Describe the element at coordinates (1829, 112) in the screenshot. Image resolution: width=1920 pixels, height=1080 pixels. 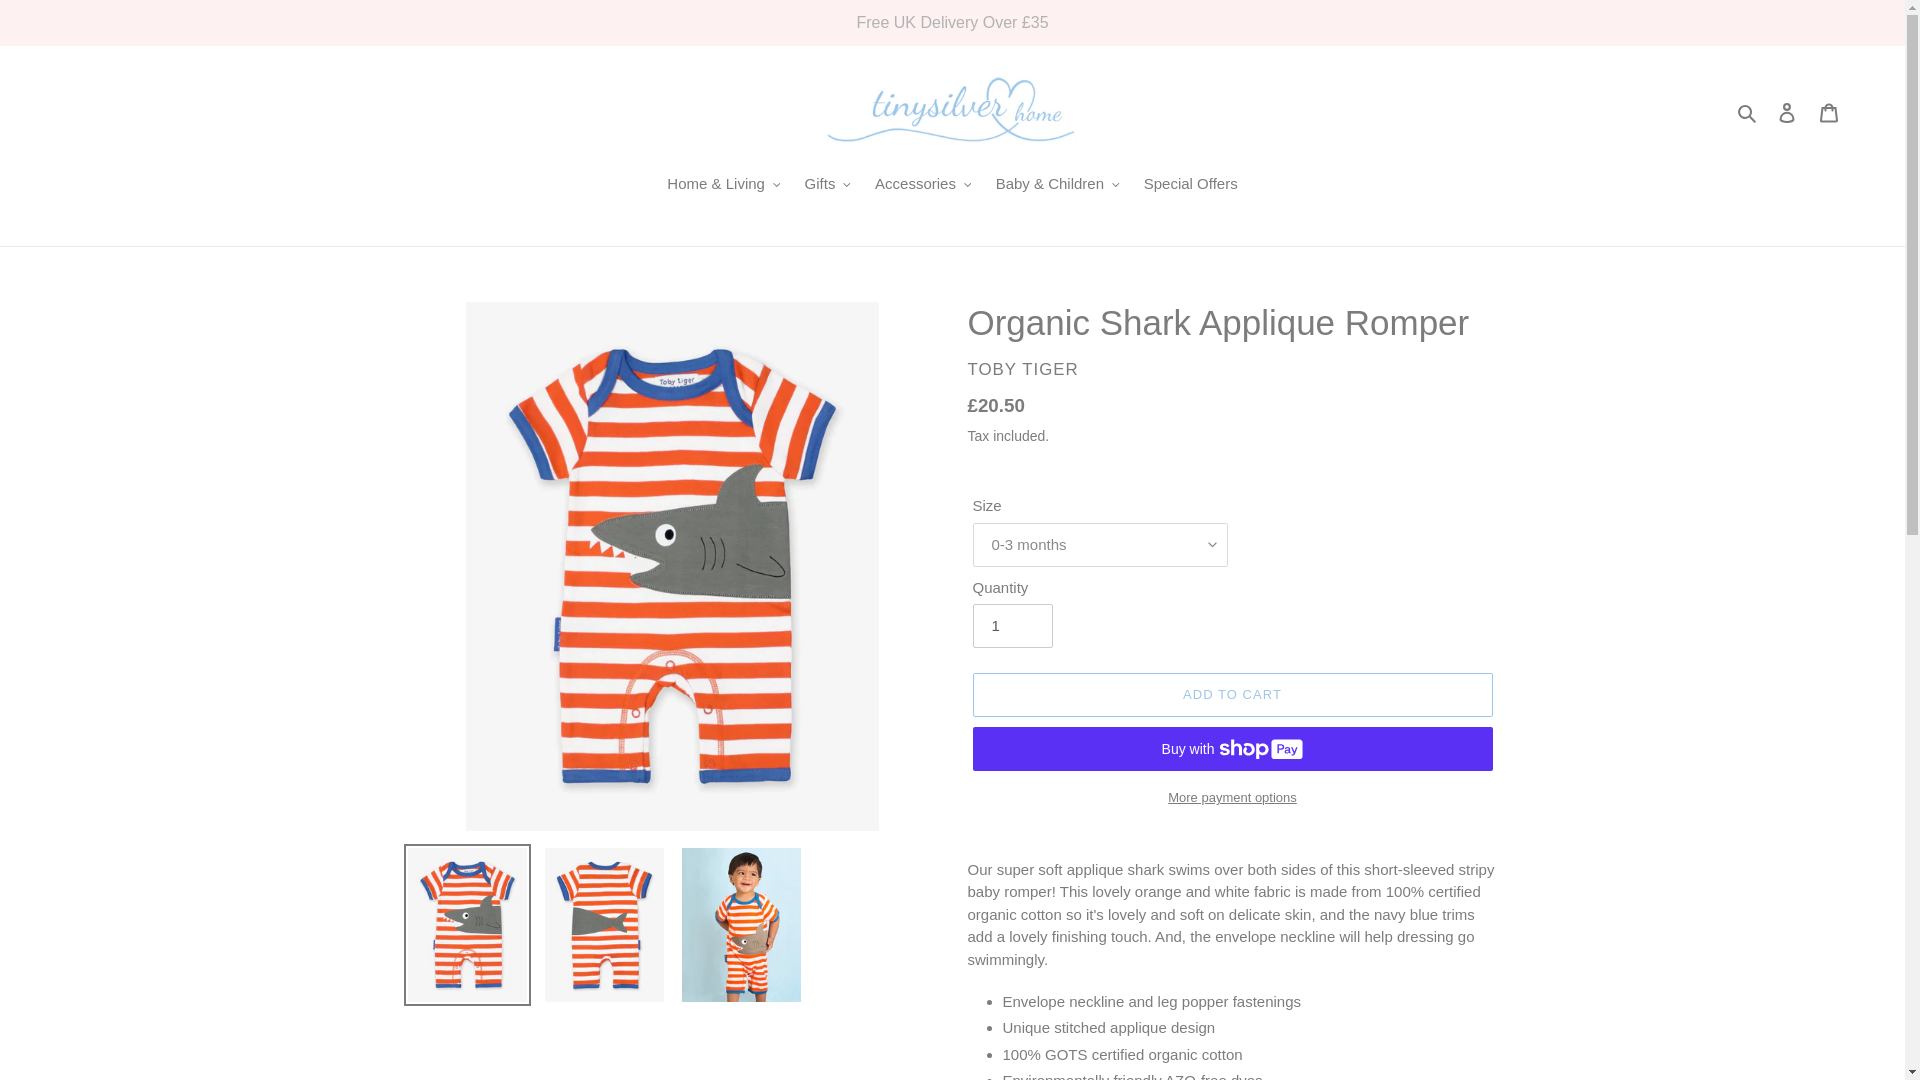
I see `Cart` at that location.